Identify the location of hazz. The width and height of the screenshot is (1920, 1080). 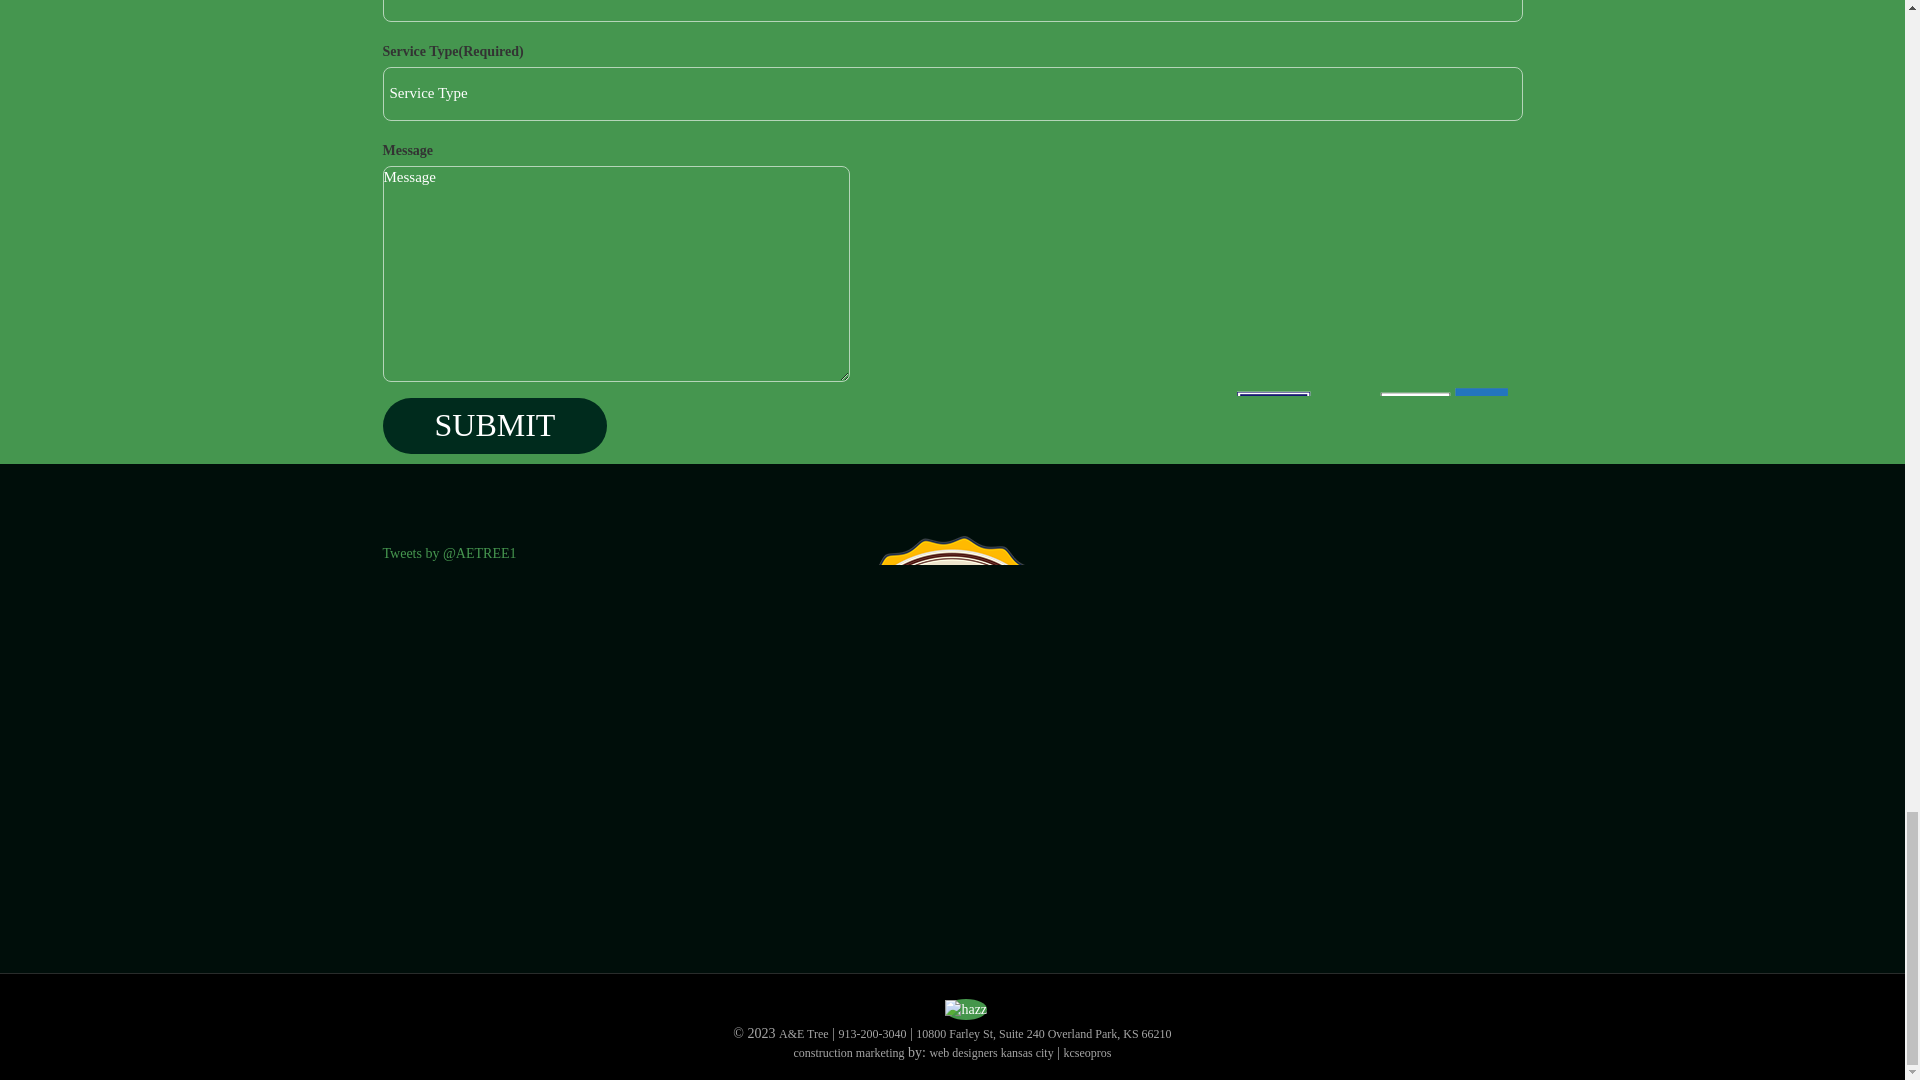
(965, 1010).